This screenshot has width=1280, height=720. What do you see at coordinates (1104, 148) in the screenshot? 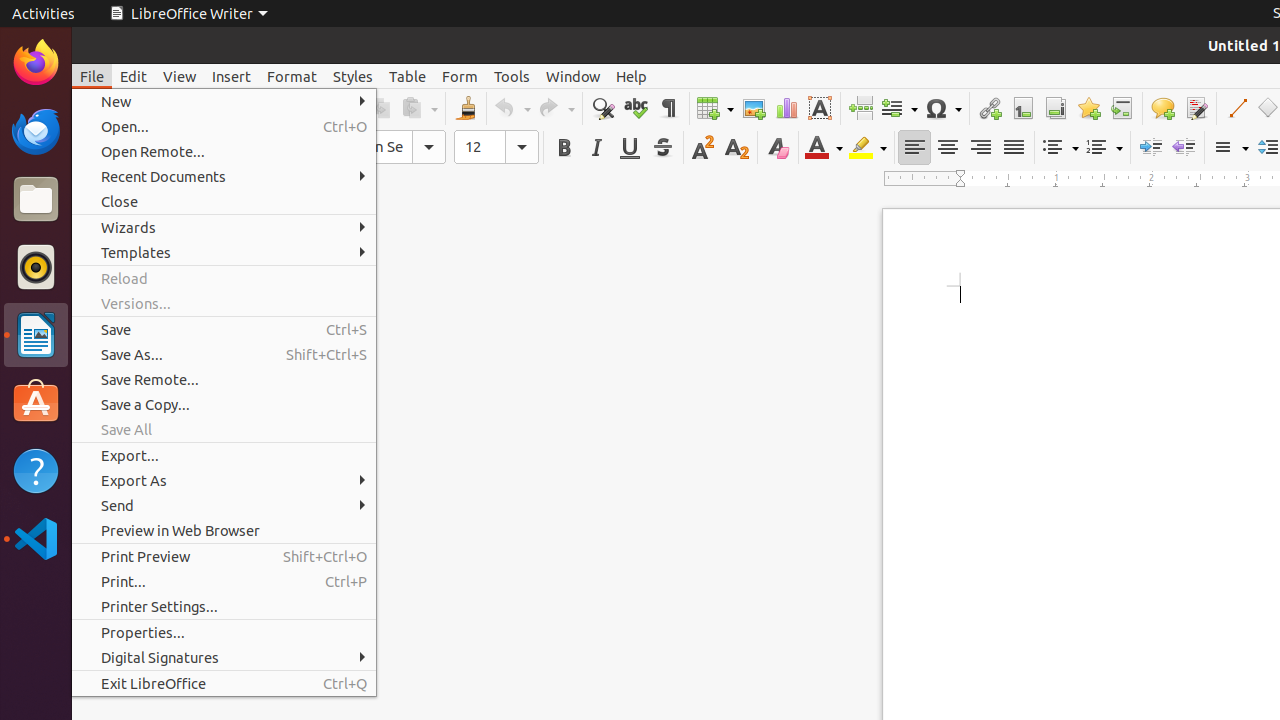
I see `Numbering` at bounding box center [1104, 148].